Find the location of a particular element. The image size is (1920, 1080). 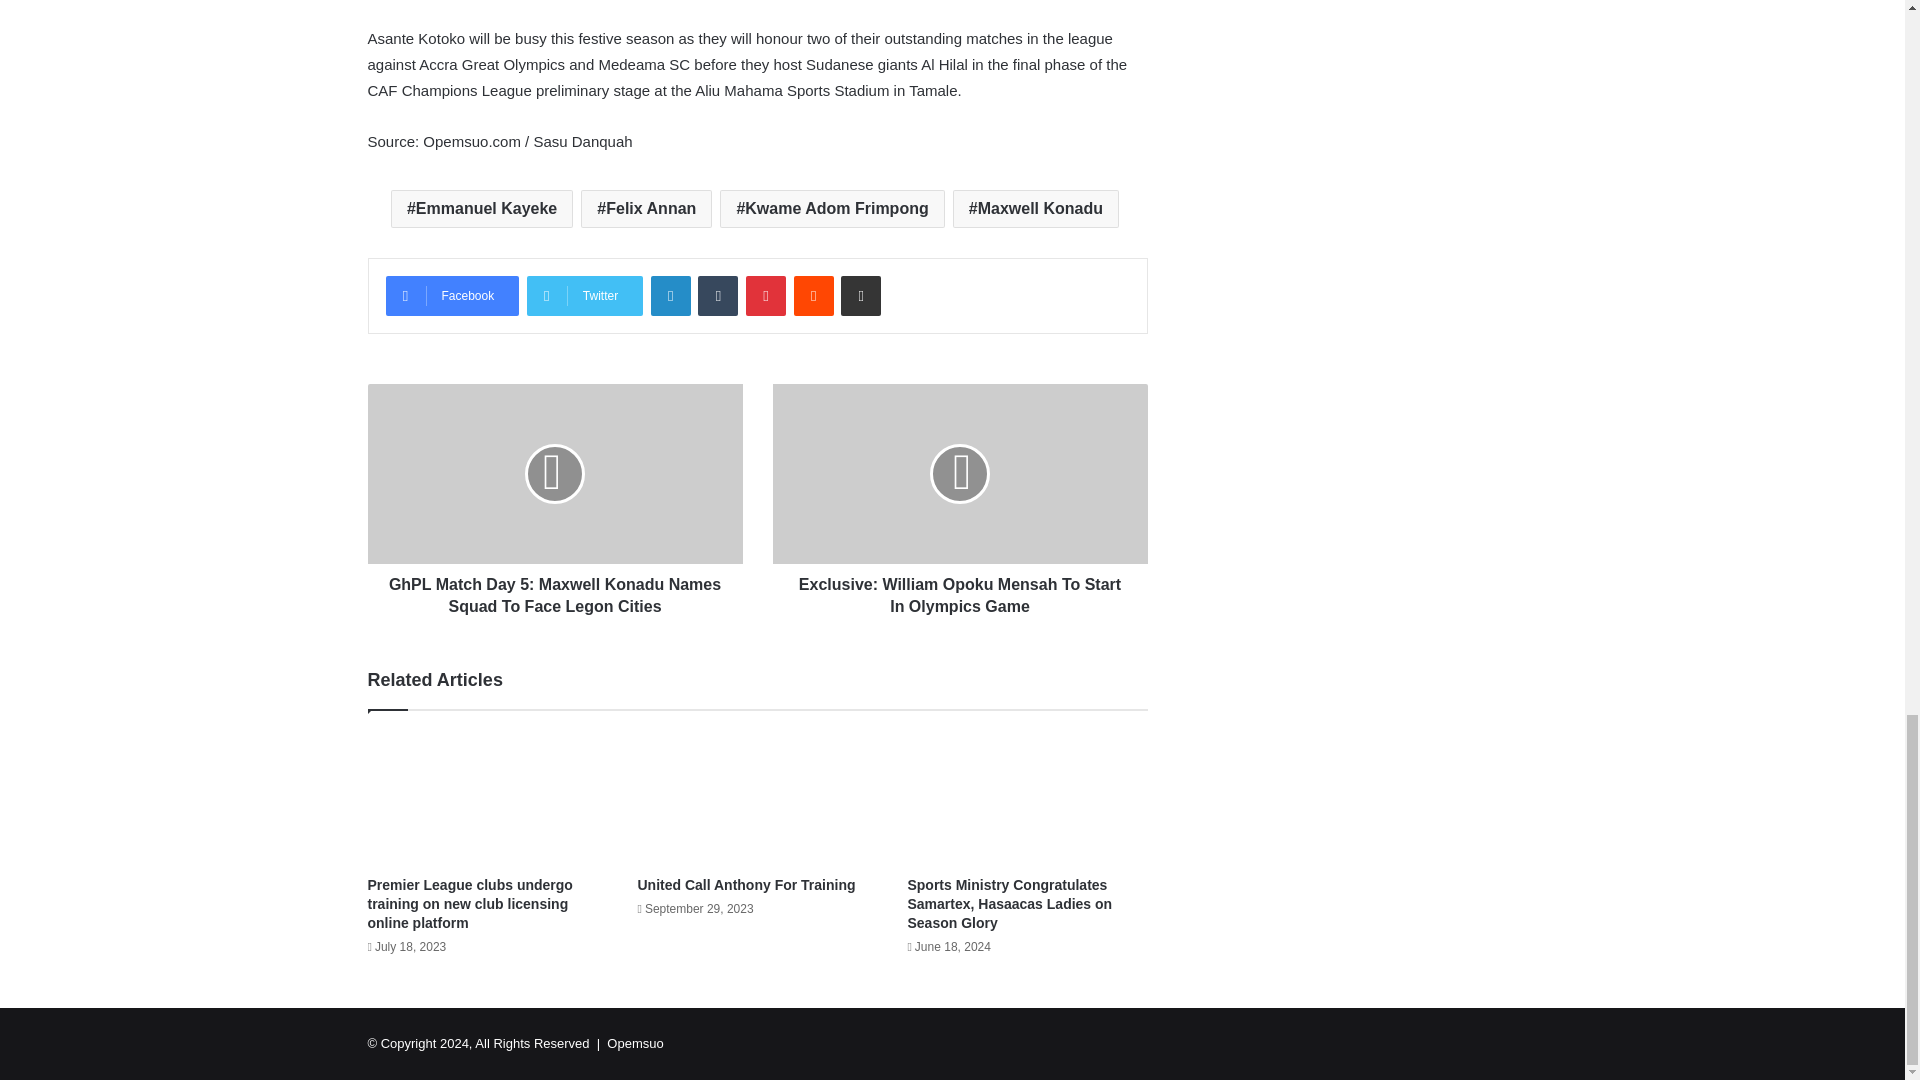

Tumblr is located at coordinates (718, 296).